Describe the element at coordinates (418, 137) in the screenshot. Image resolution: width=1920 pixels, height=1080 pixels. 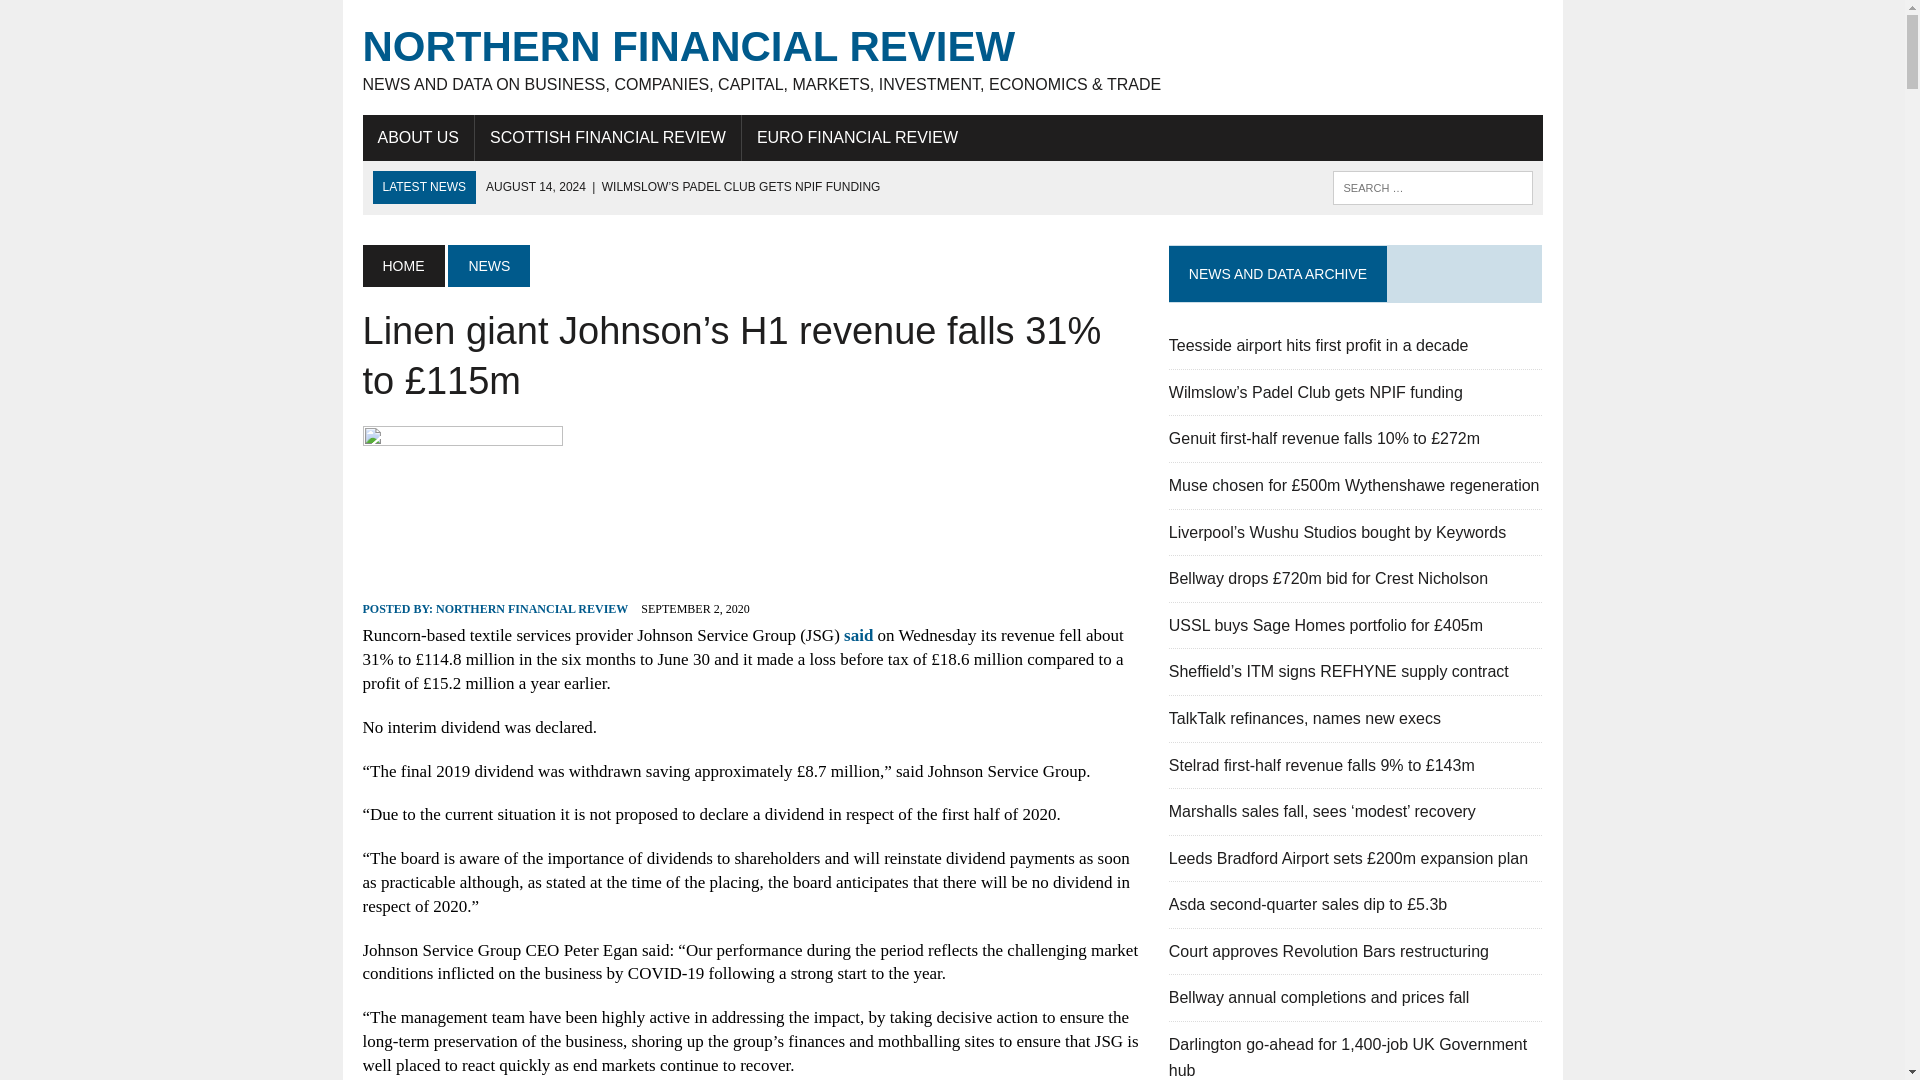
I see `ABOUT US` at that location.